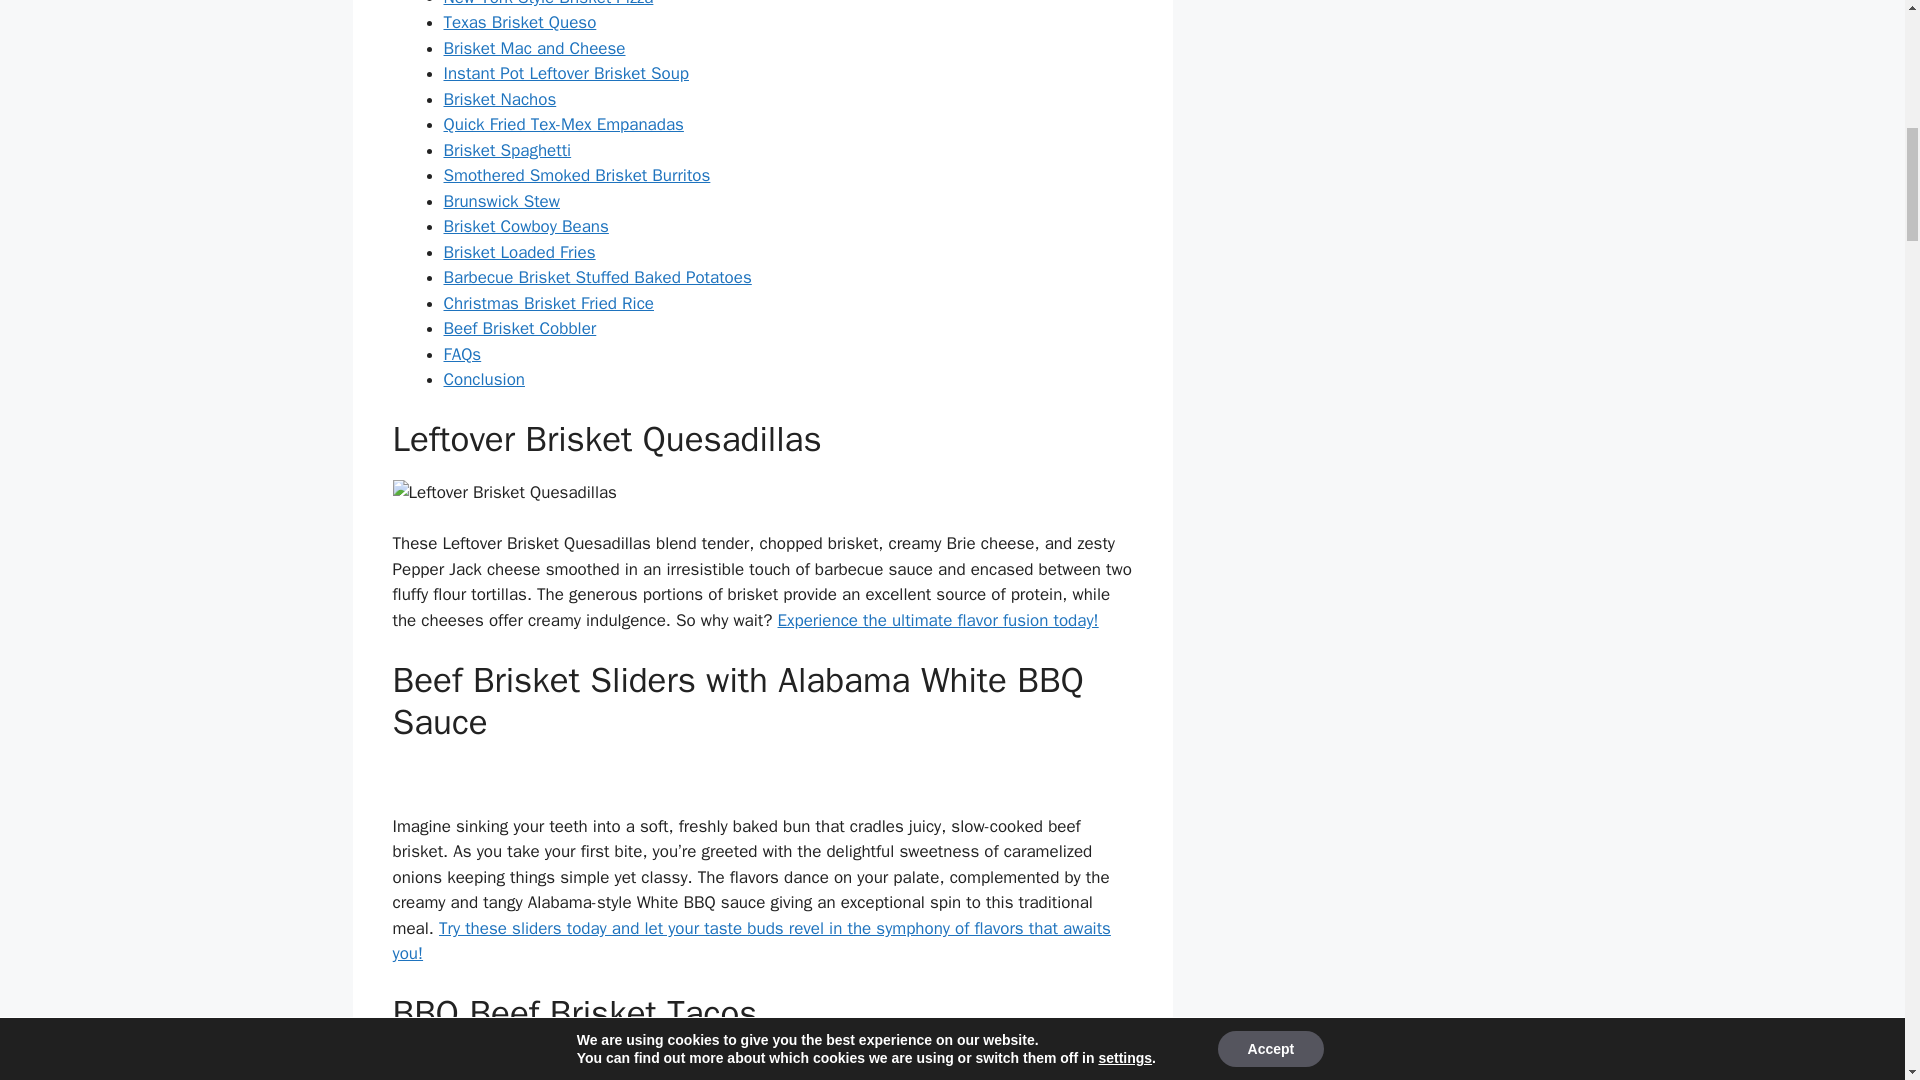  I want to click on Barbecue Brisket Stuffed Baked Potatoes, so click(598, 277).